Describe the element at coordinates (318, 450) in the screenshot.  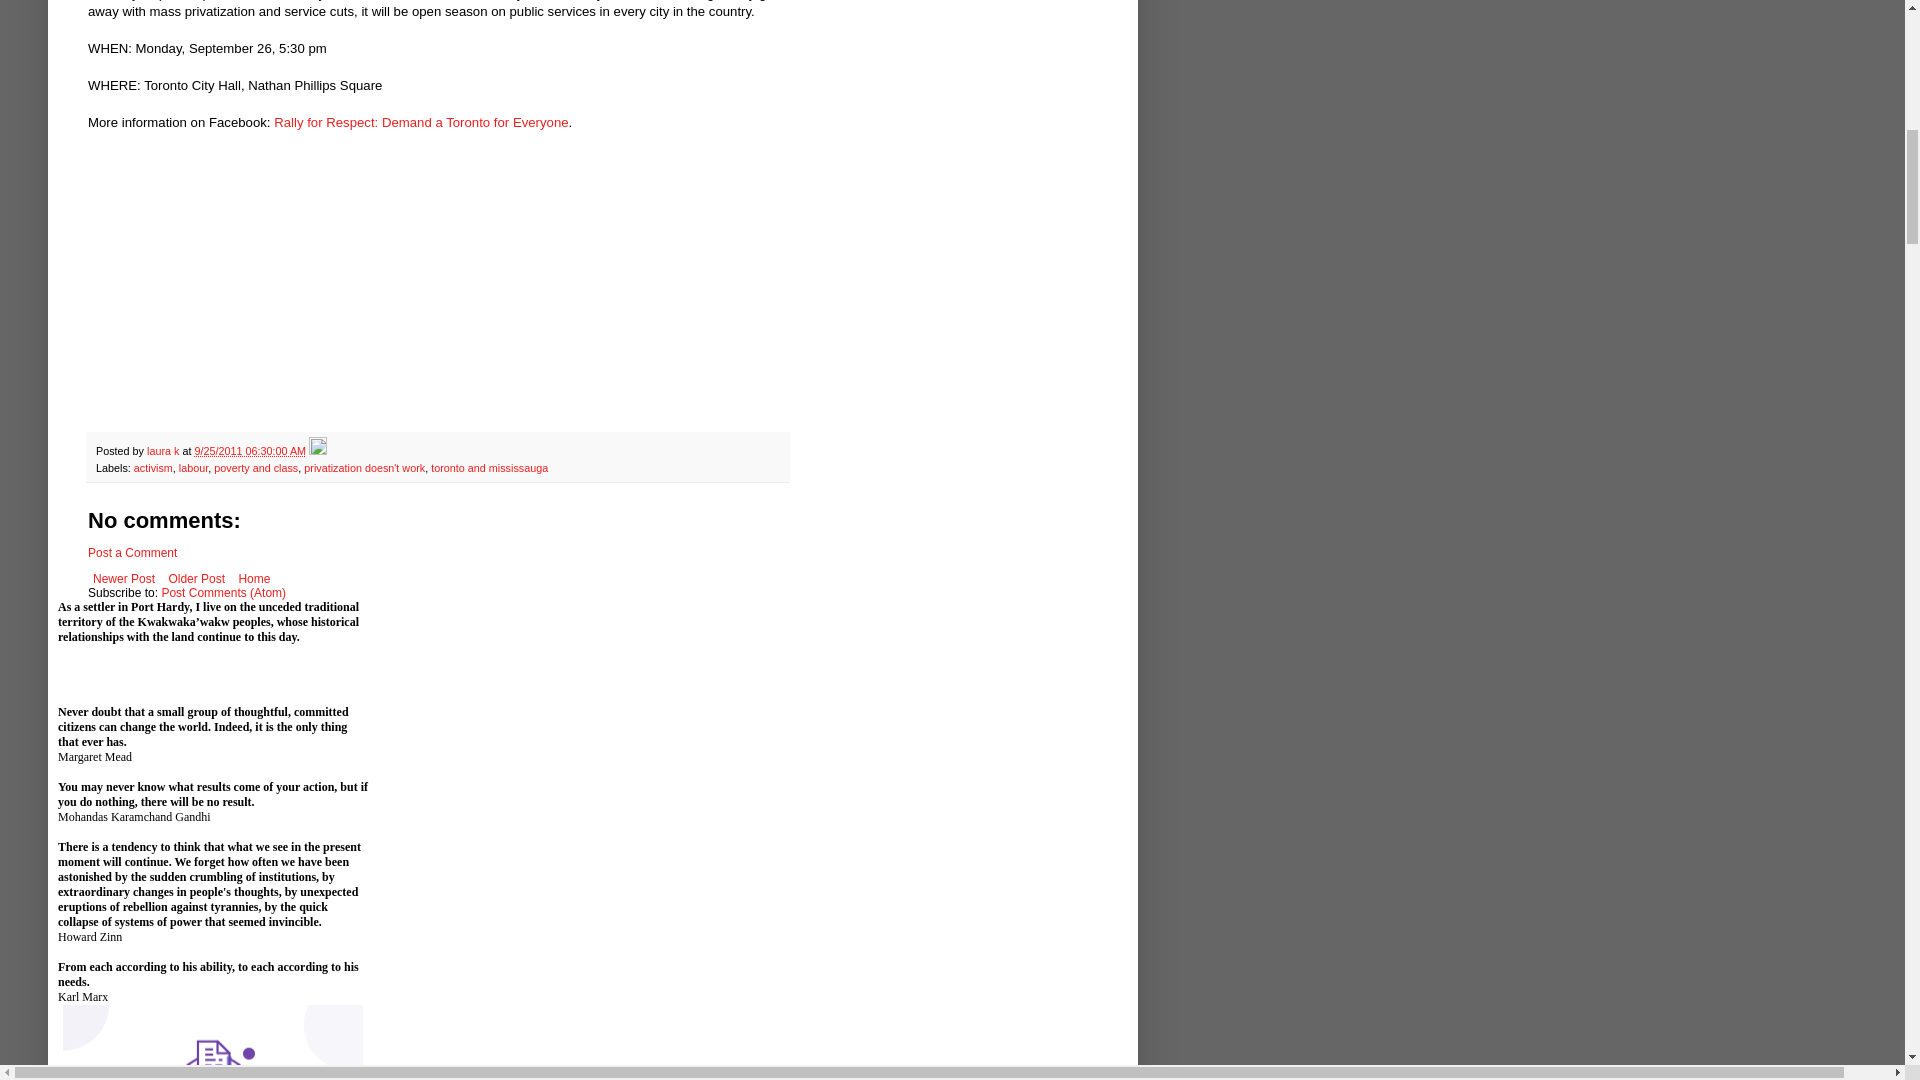
I see `Edit Post` at that location.